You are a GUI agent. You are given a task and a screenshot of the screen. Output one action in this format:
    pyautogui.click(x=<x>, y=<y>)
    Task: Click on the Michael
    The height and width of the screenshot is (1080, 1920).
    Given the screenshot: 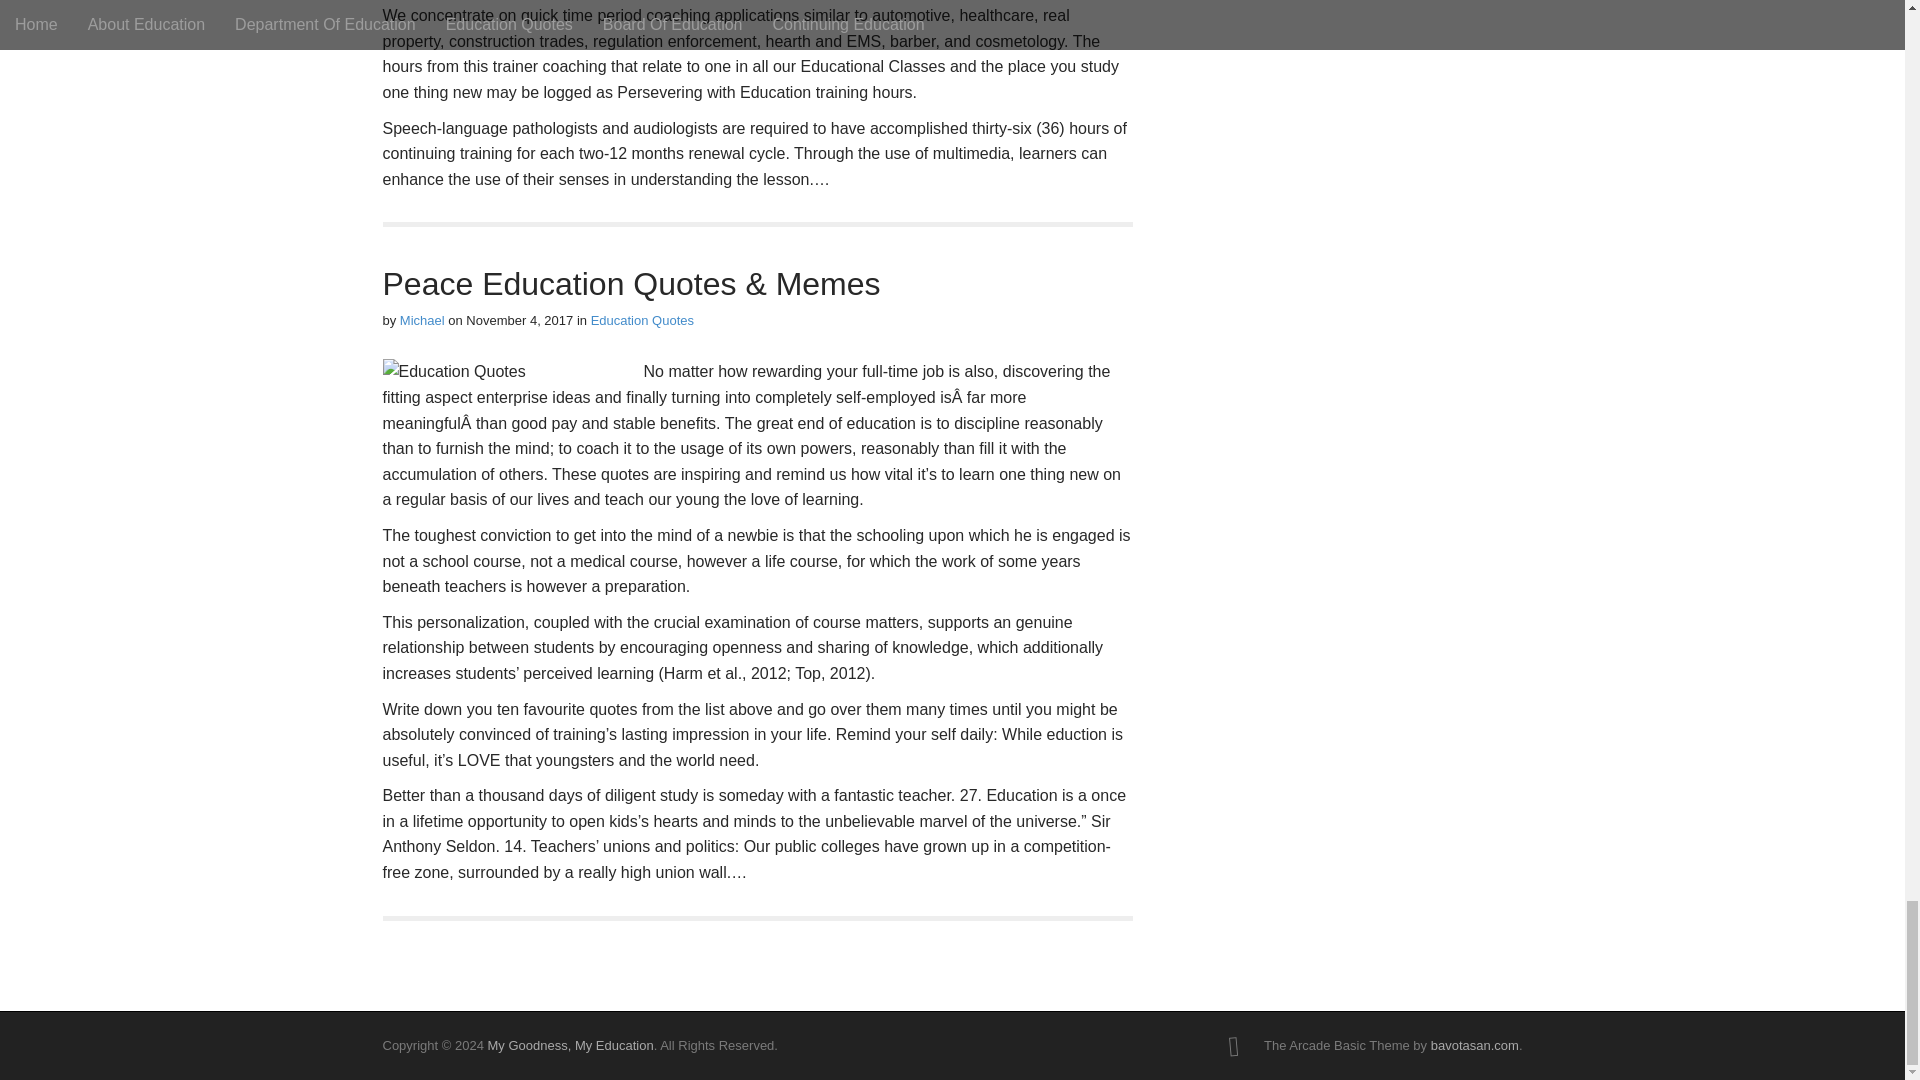 What is the action you would take?
    pyautogui.click(x=422, y=320)
    